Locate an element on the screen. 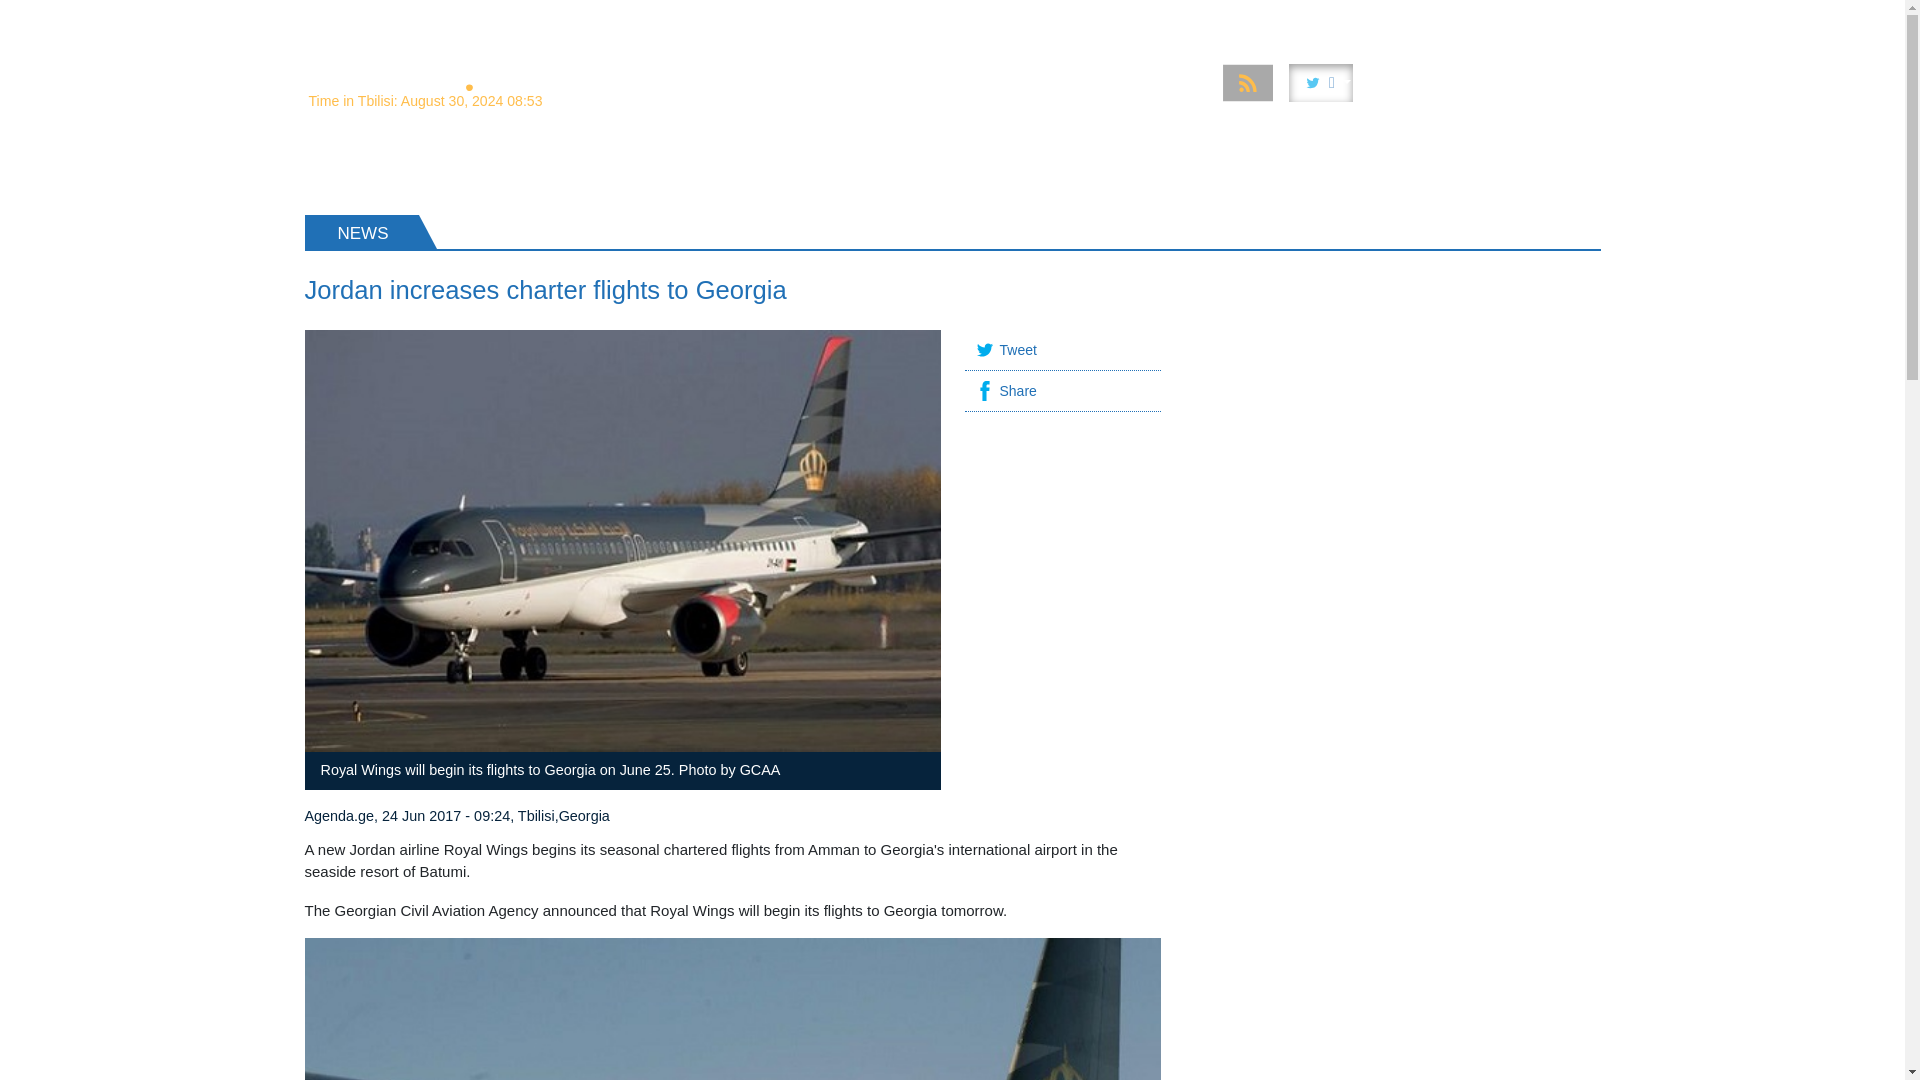 This screenshot has height=1080, width=1920. Blogs is located at coordinates (1566, 18).